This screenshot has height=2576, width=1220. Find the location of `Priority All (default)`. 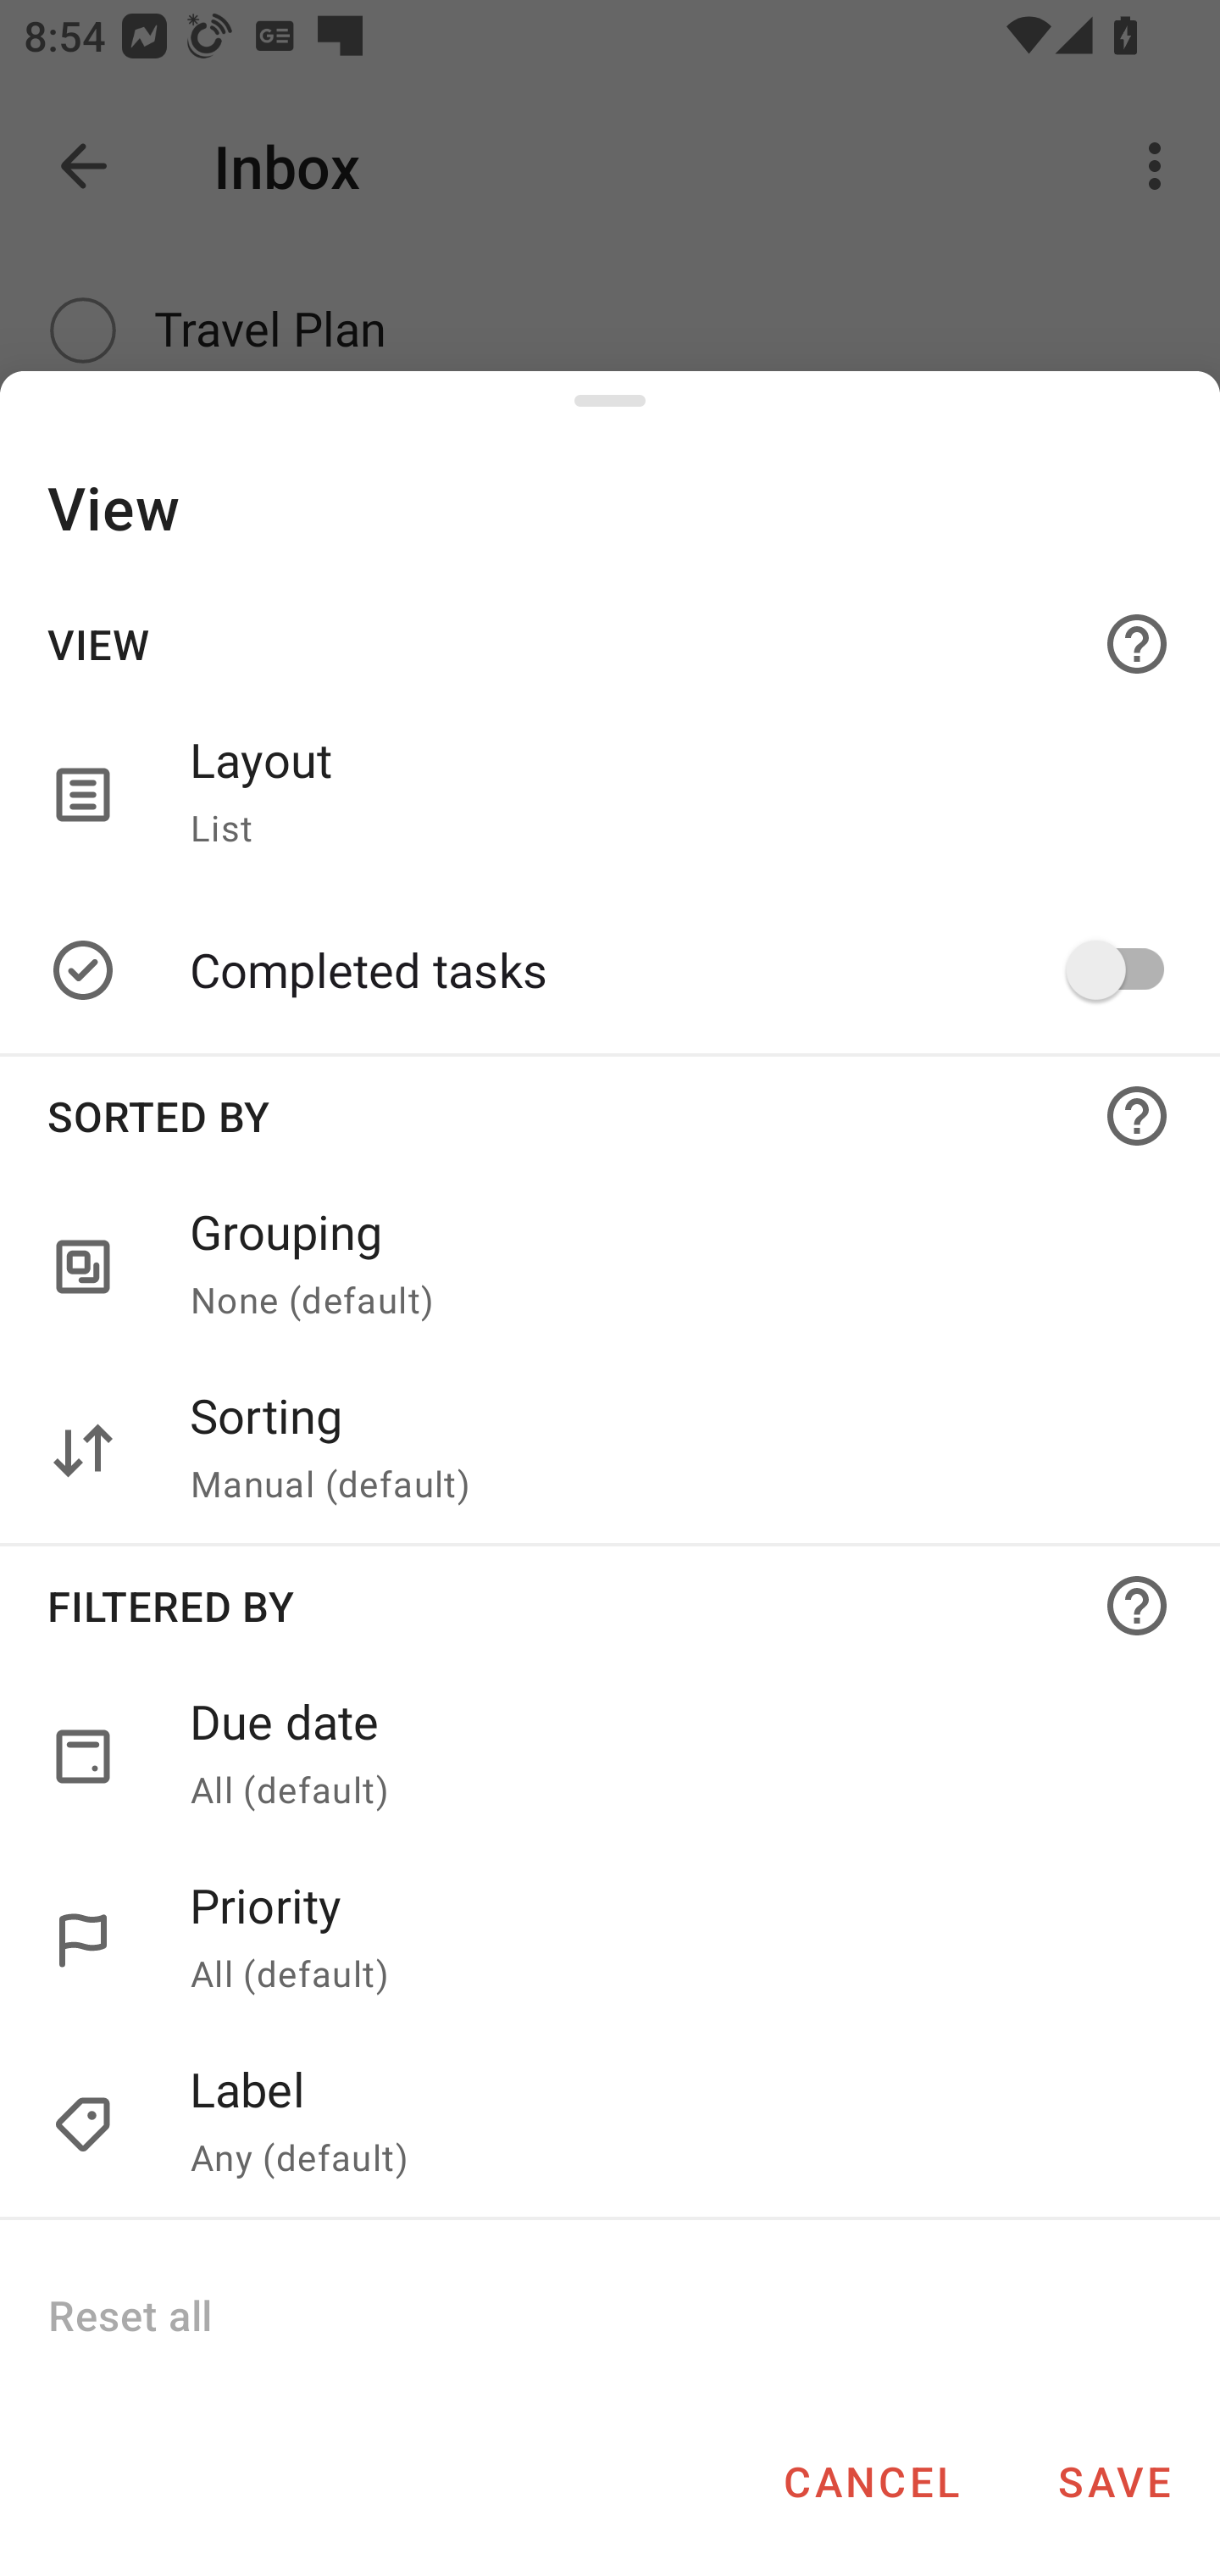

Priority All (default) is located at coordinates (669, 1940).